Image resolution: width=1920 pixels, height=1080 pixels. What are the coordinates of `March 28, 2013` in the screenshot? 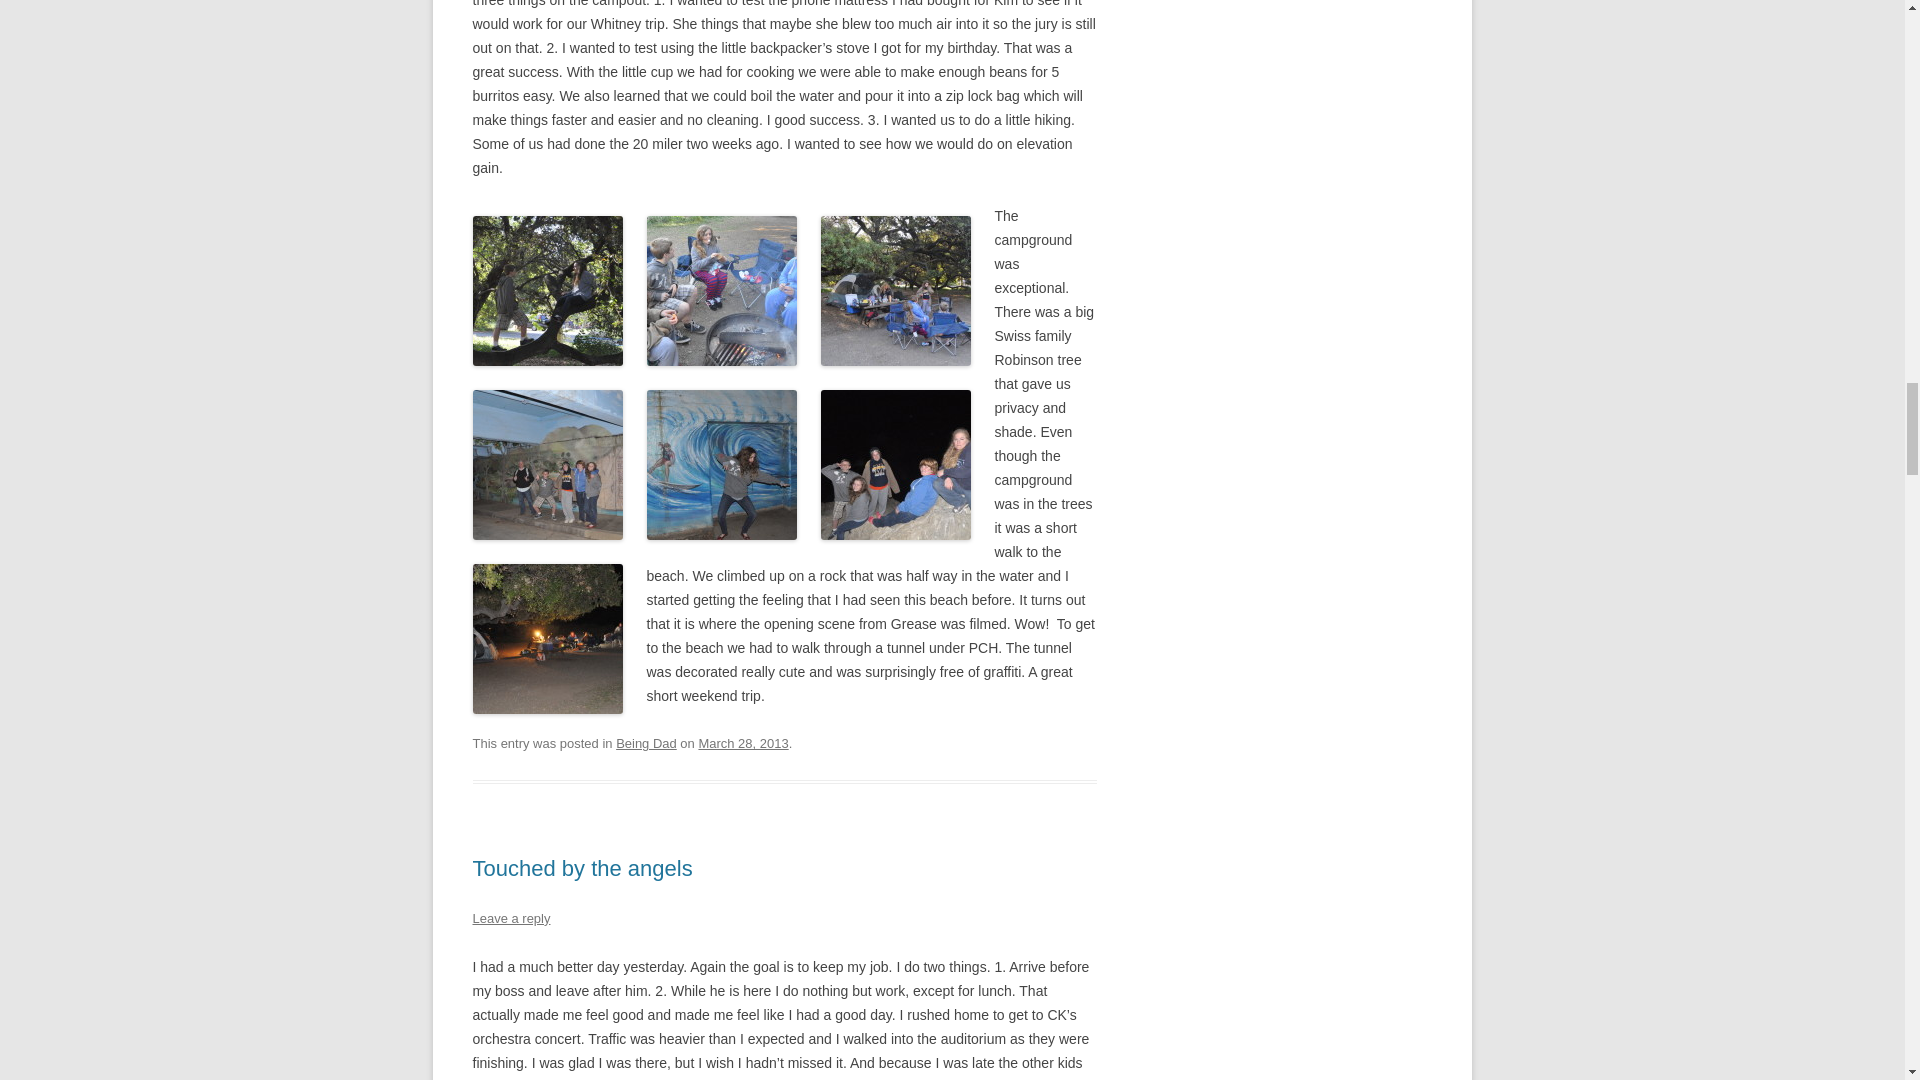 It's located at (742, 742).